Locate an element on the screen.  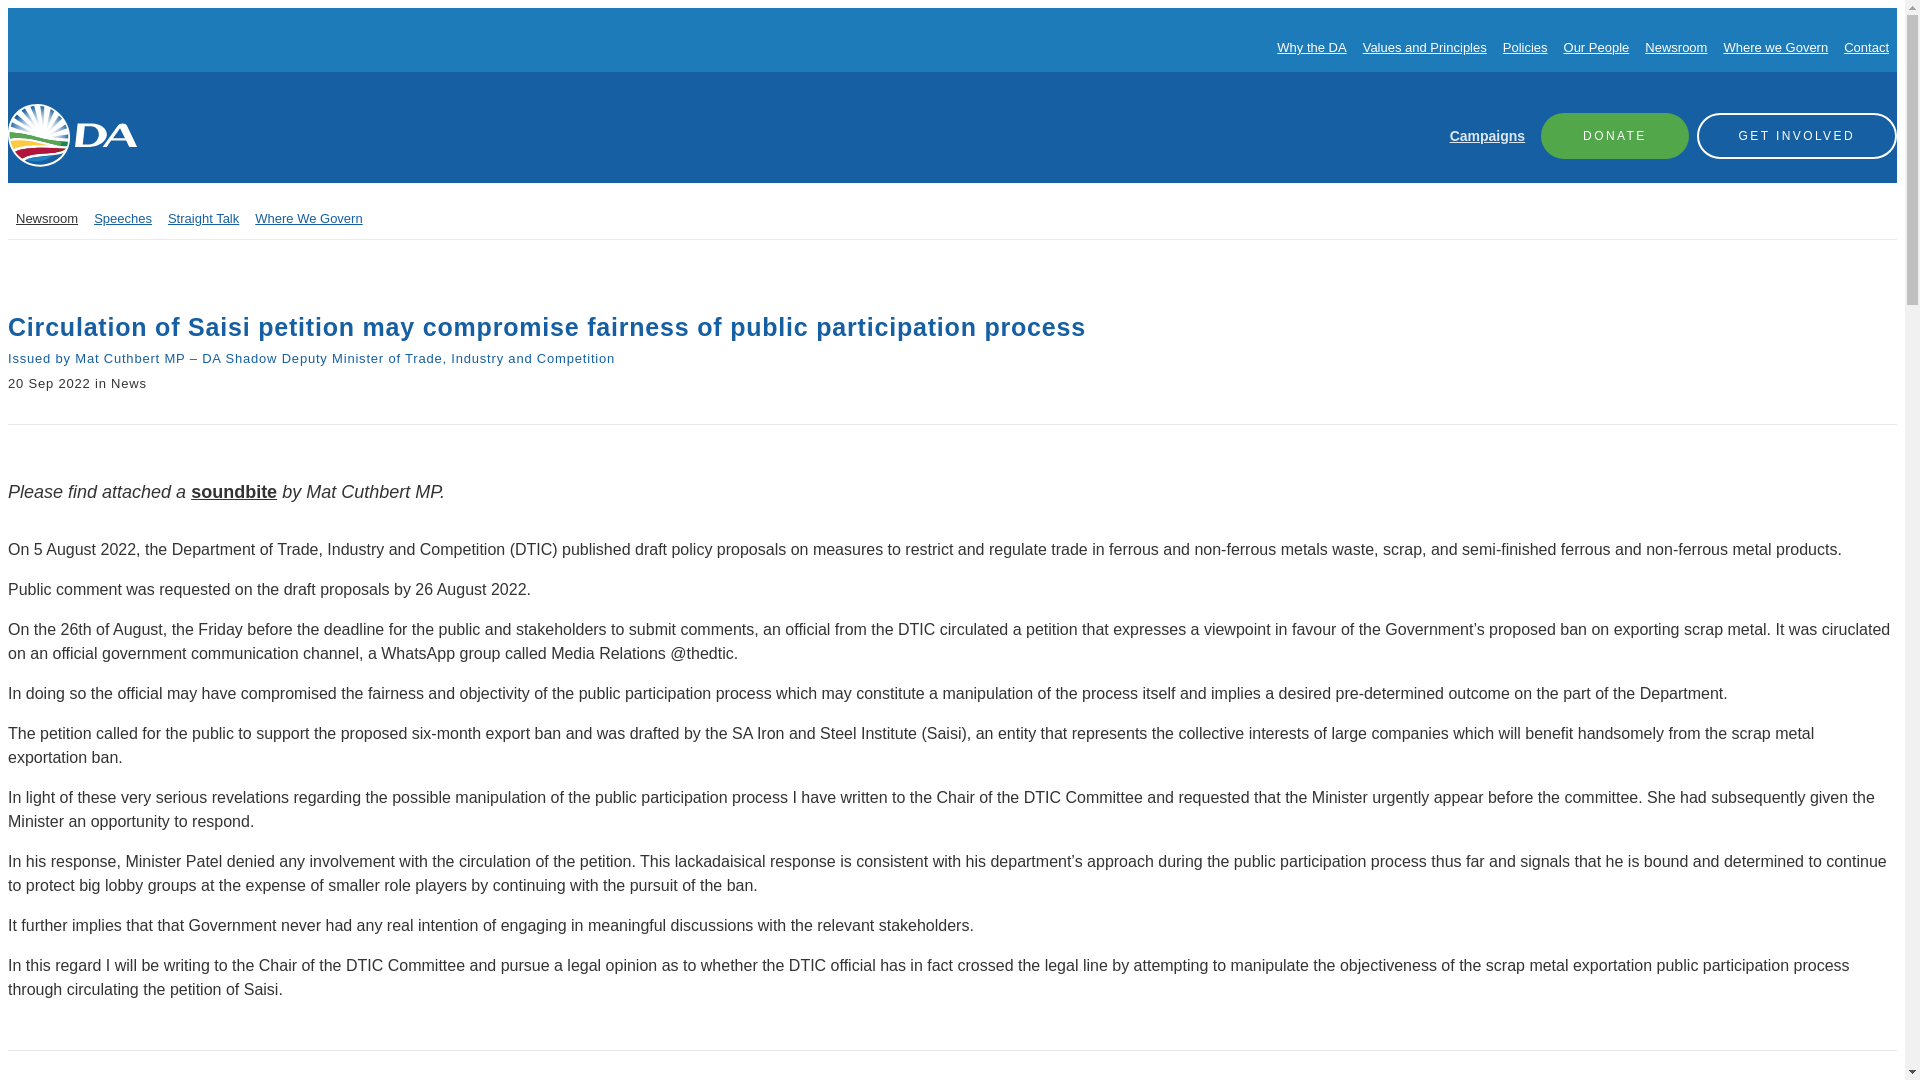
Newsroom is located at coordinates (1676, 47).